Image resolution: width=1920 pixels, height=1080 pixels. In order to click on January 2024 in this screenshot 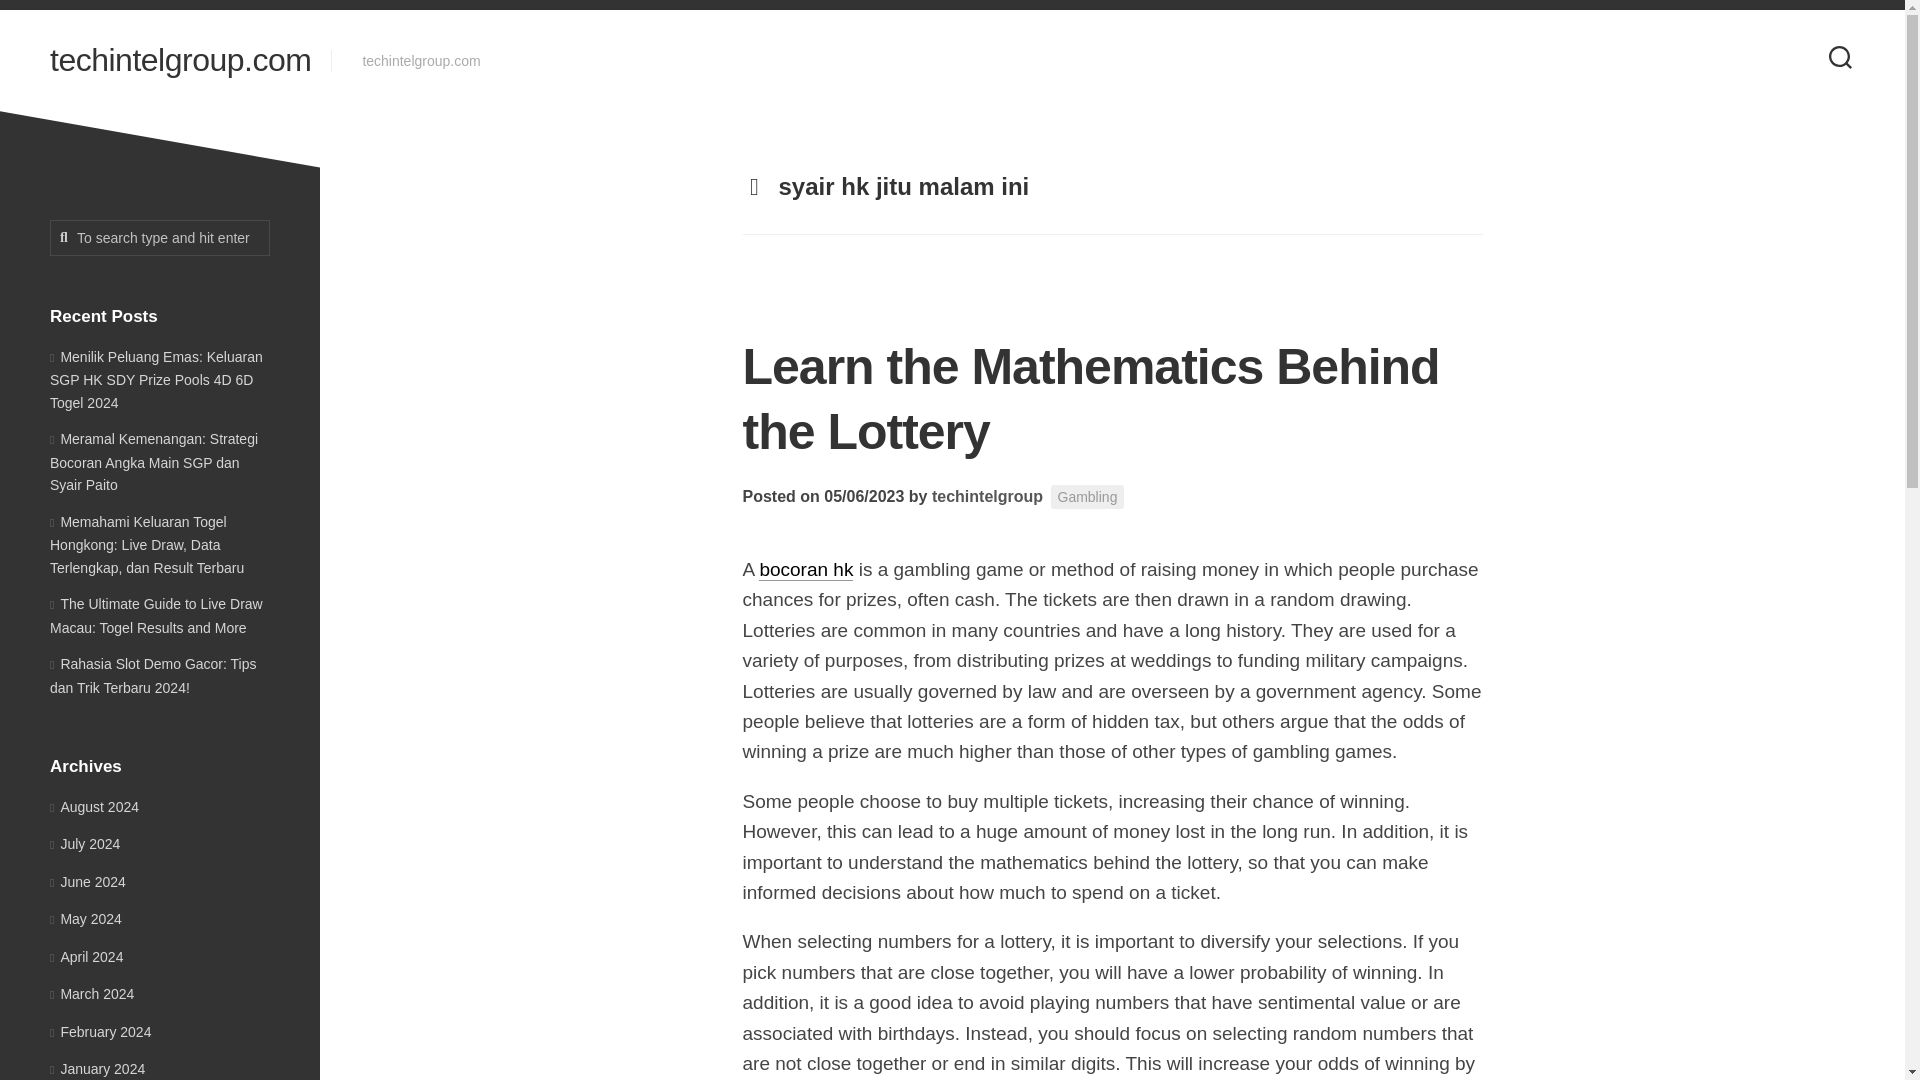, I will do `click(97, 1068)`.